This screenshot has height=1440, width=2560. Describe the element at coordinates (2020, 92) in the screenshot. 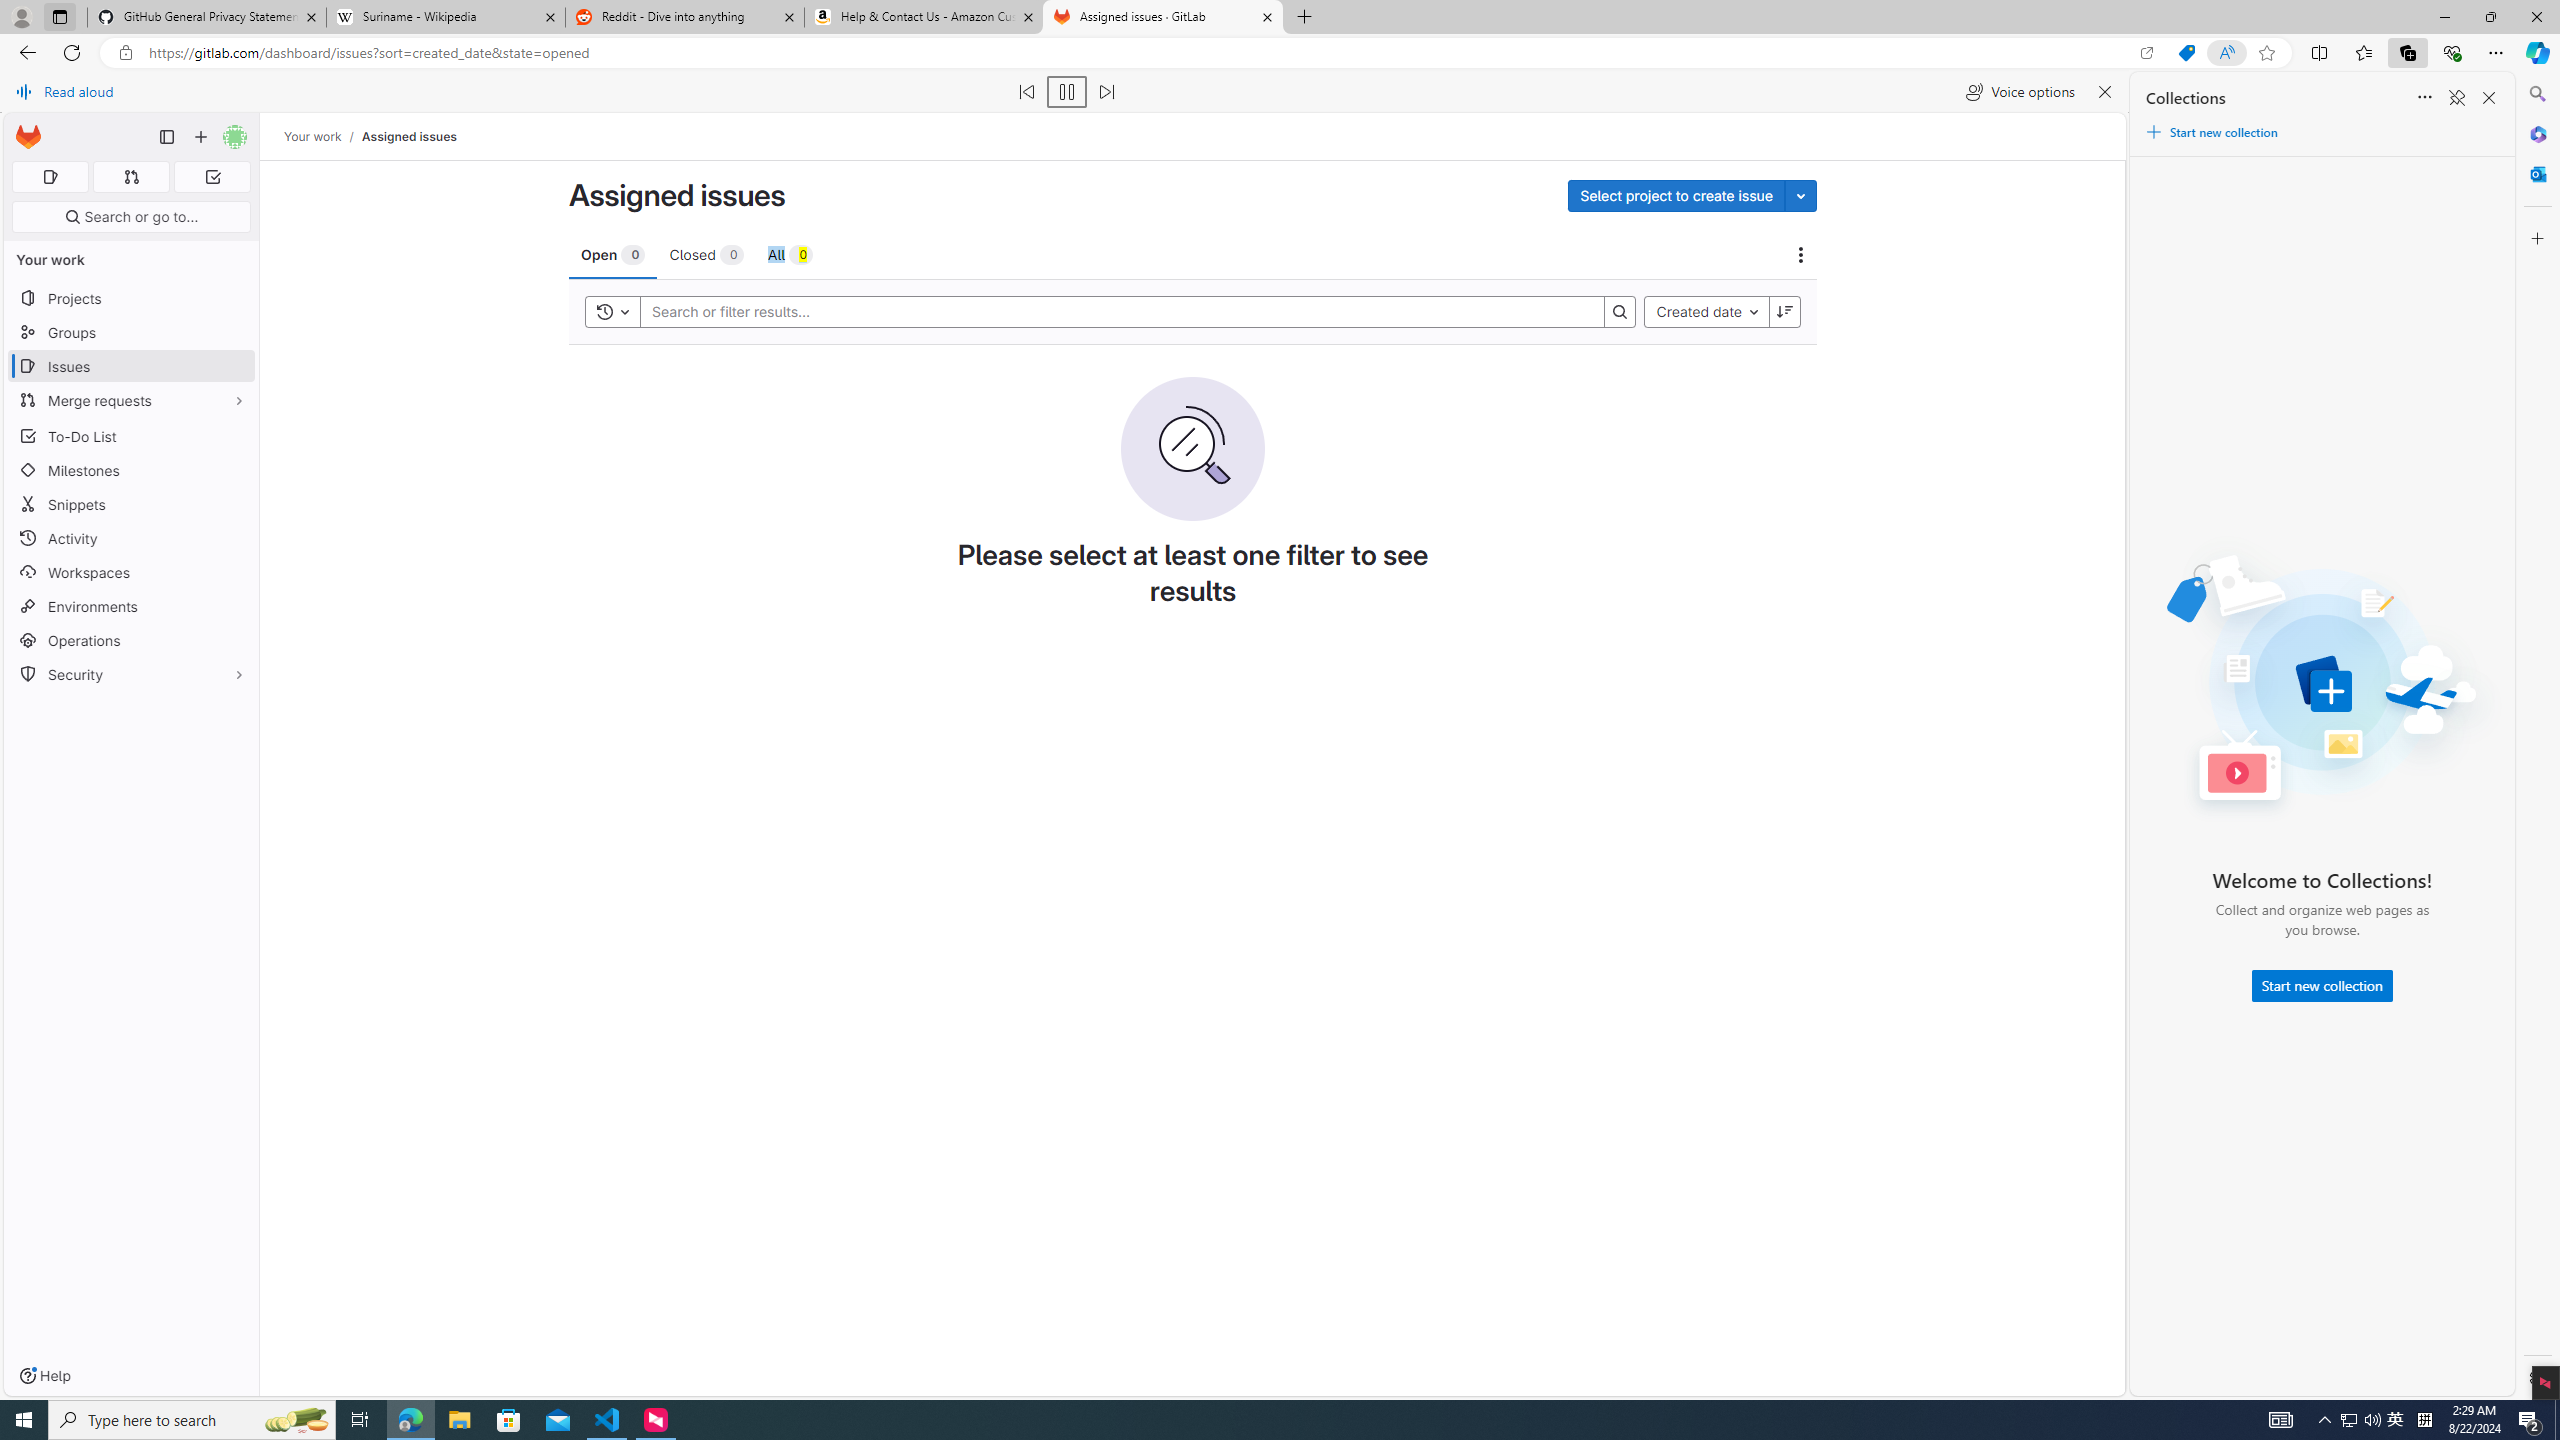

I see `Voice options` at that location.